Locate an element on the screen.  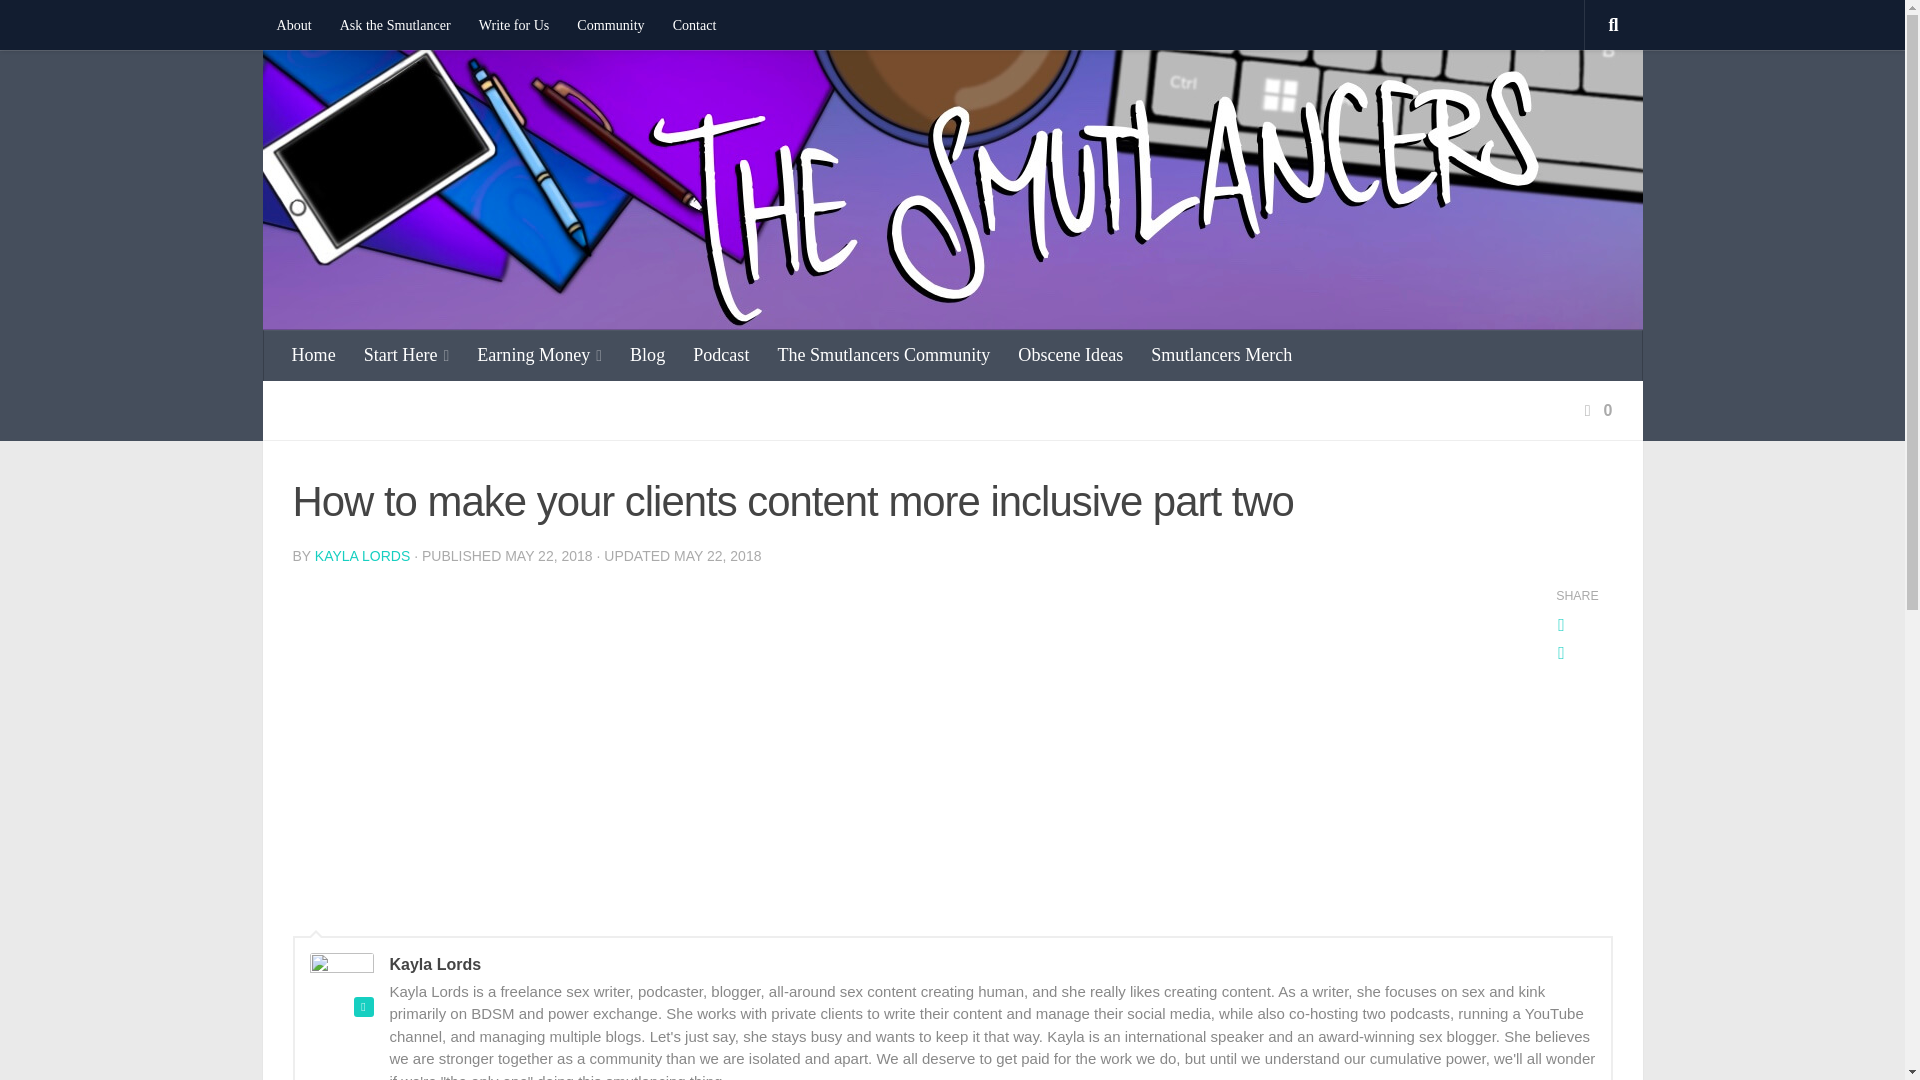
Home is located at coordinates (314, 355).